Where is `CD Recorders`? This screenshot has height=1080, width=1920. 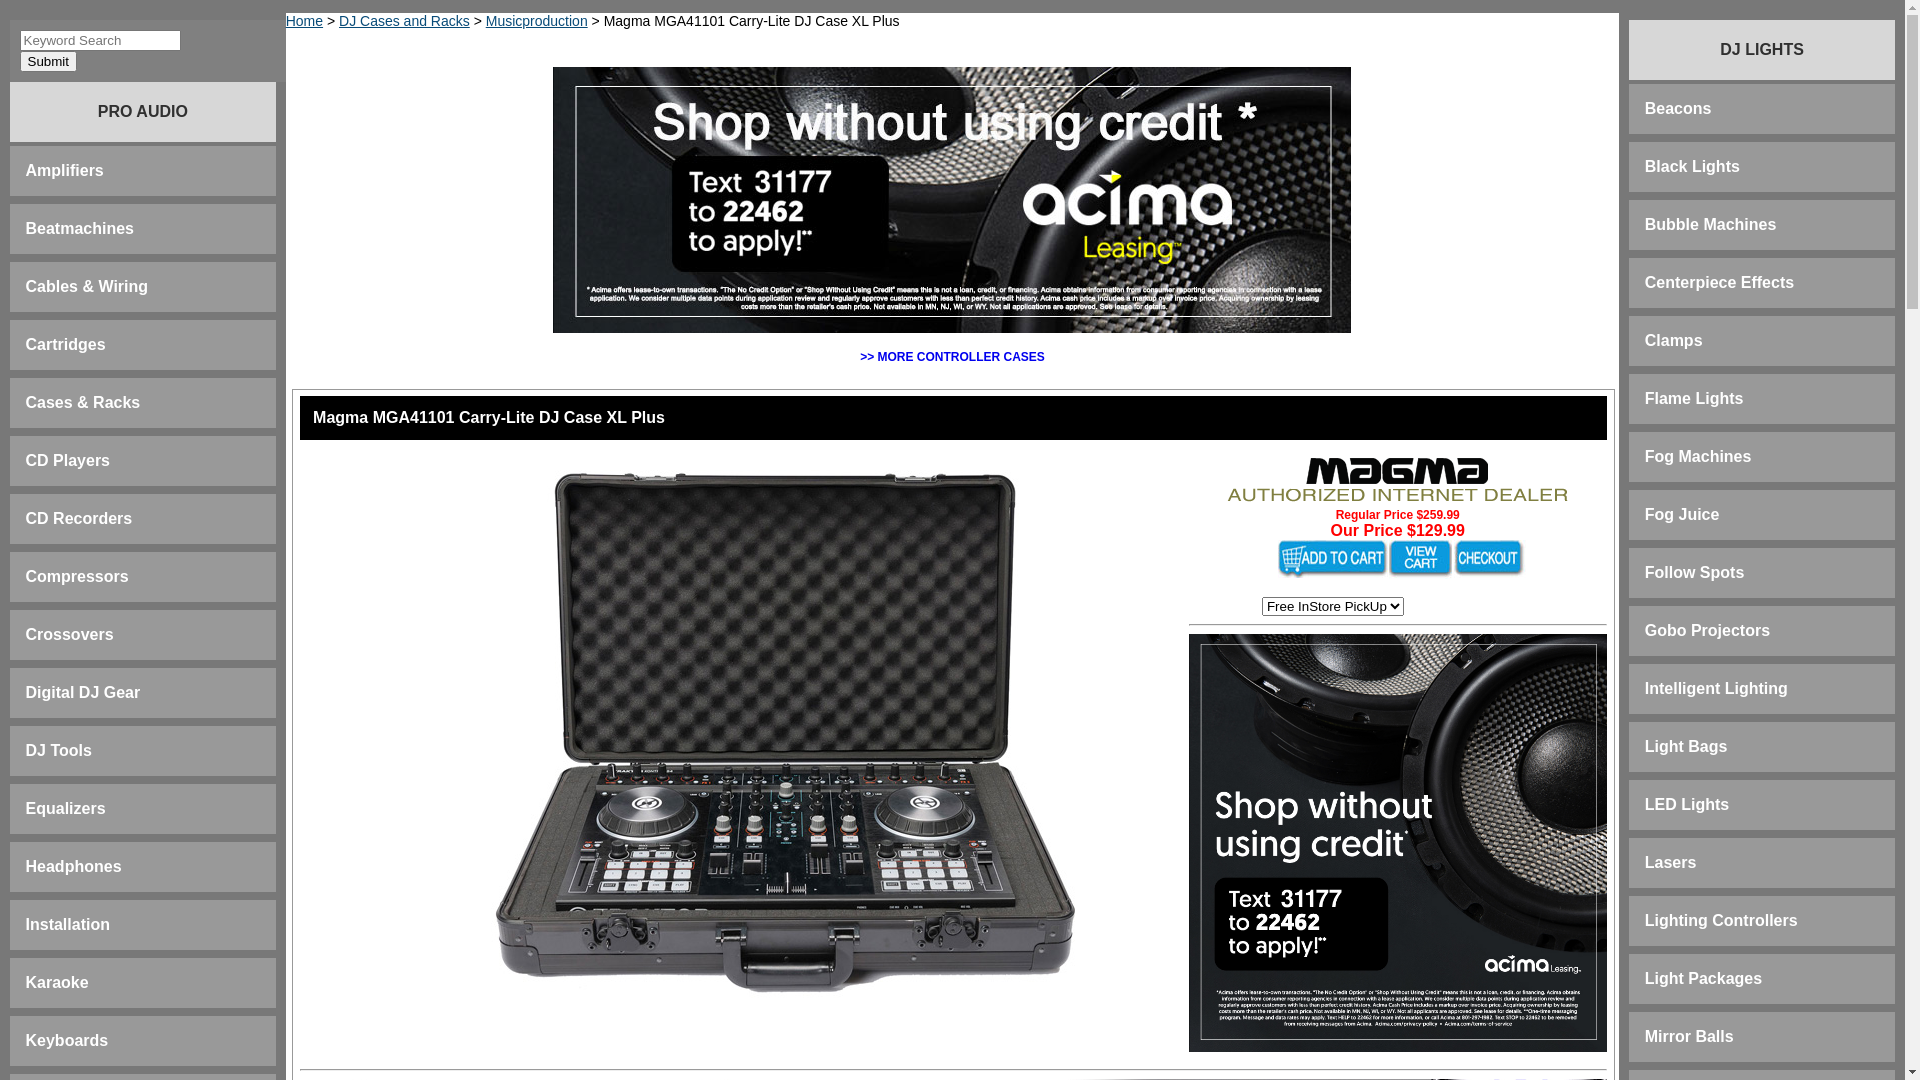 CD Recorders is located at coordinates (80, 518).